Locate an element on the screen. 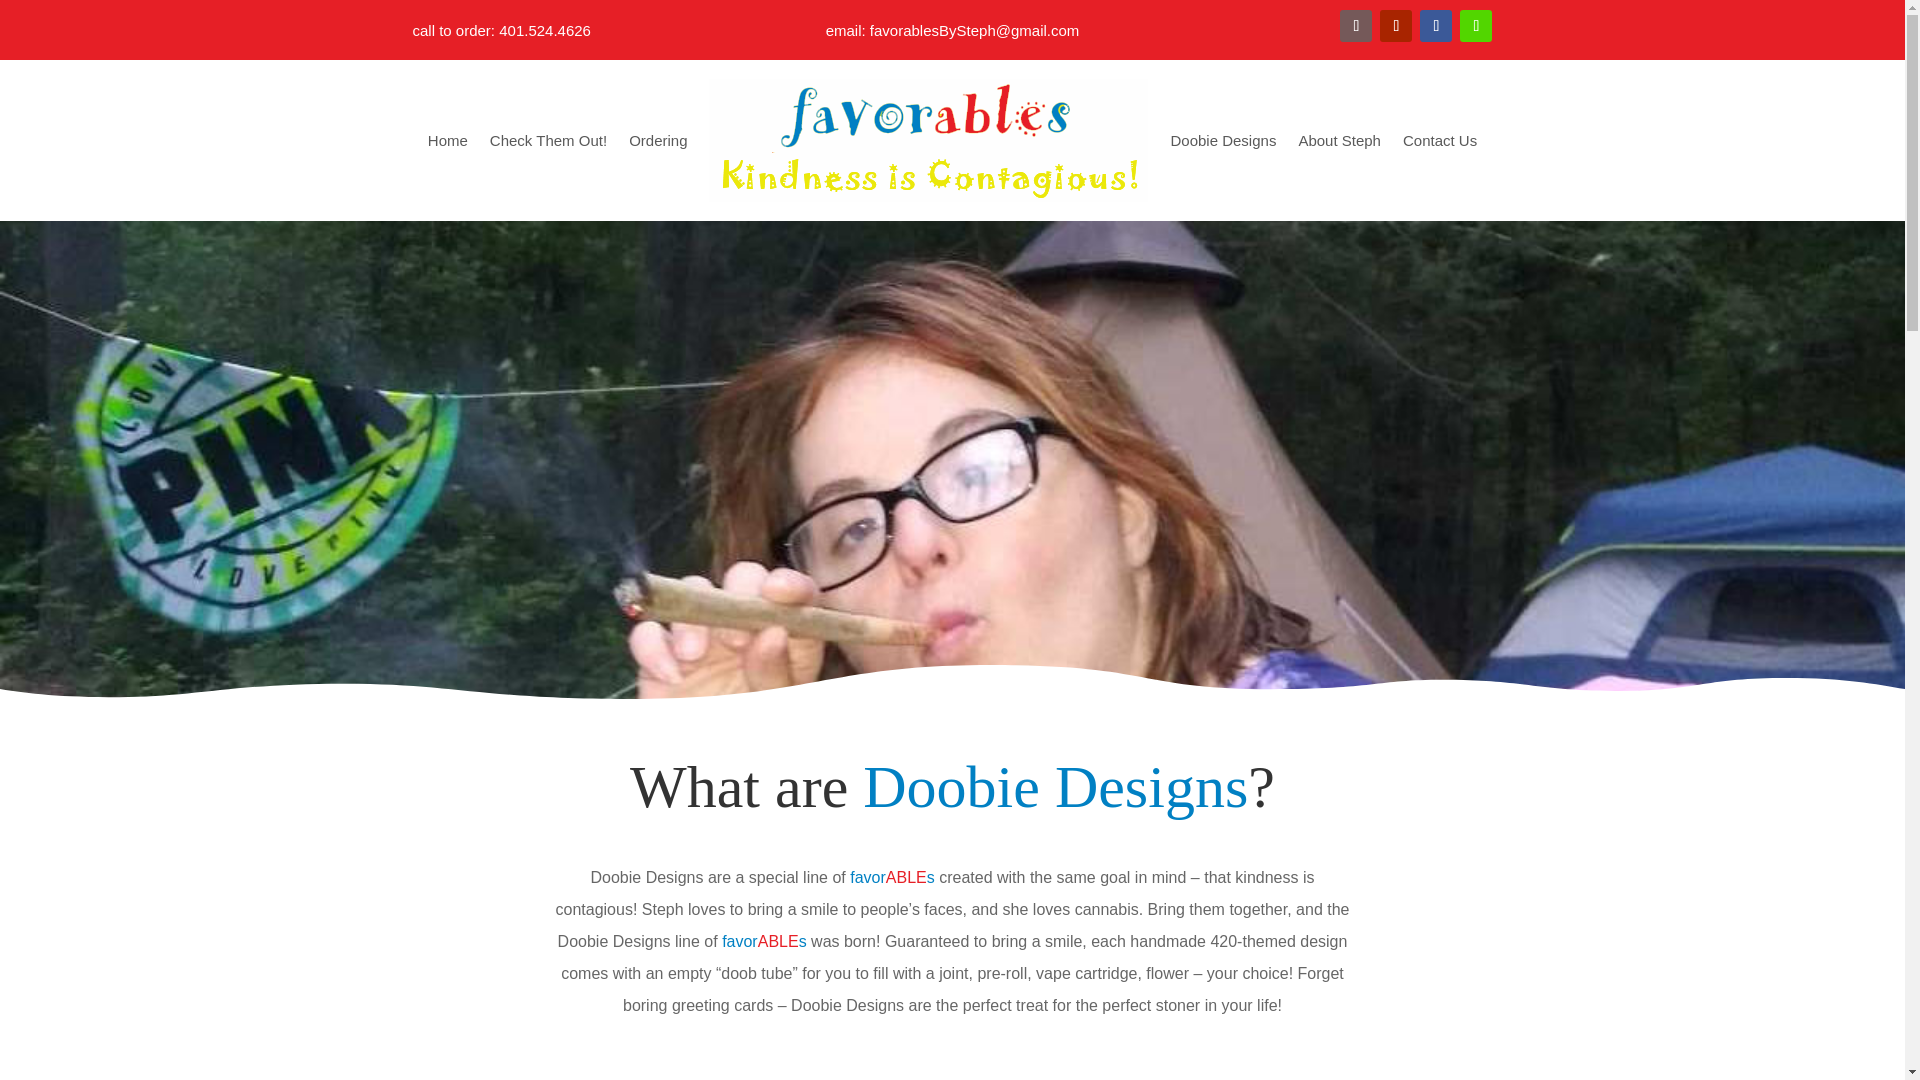 The width and height of the screenshot is (1920, 1080). Follow on Facebook is located at coordinates (1436, 26).